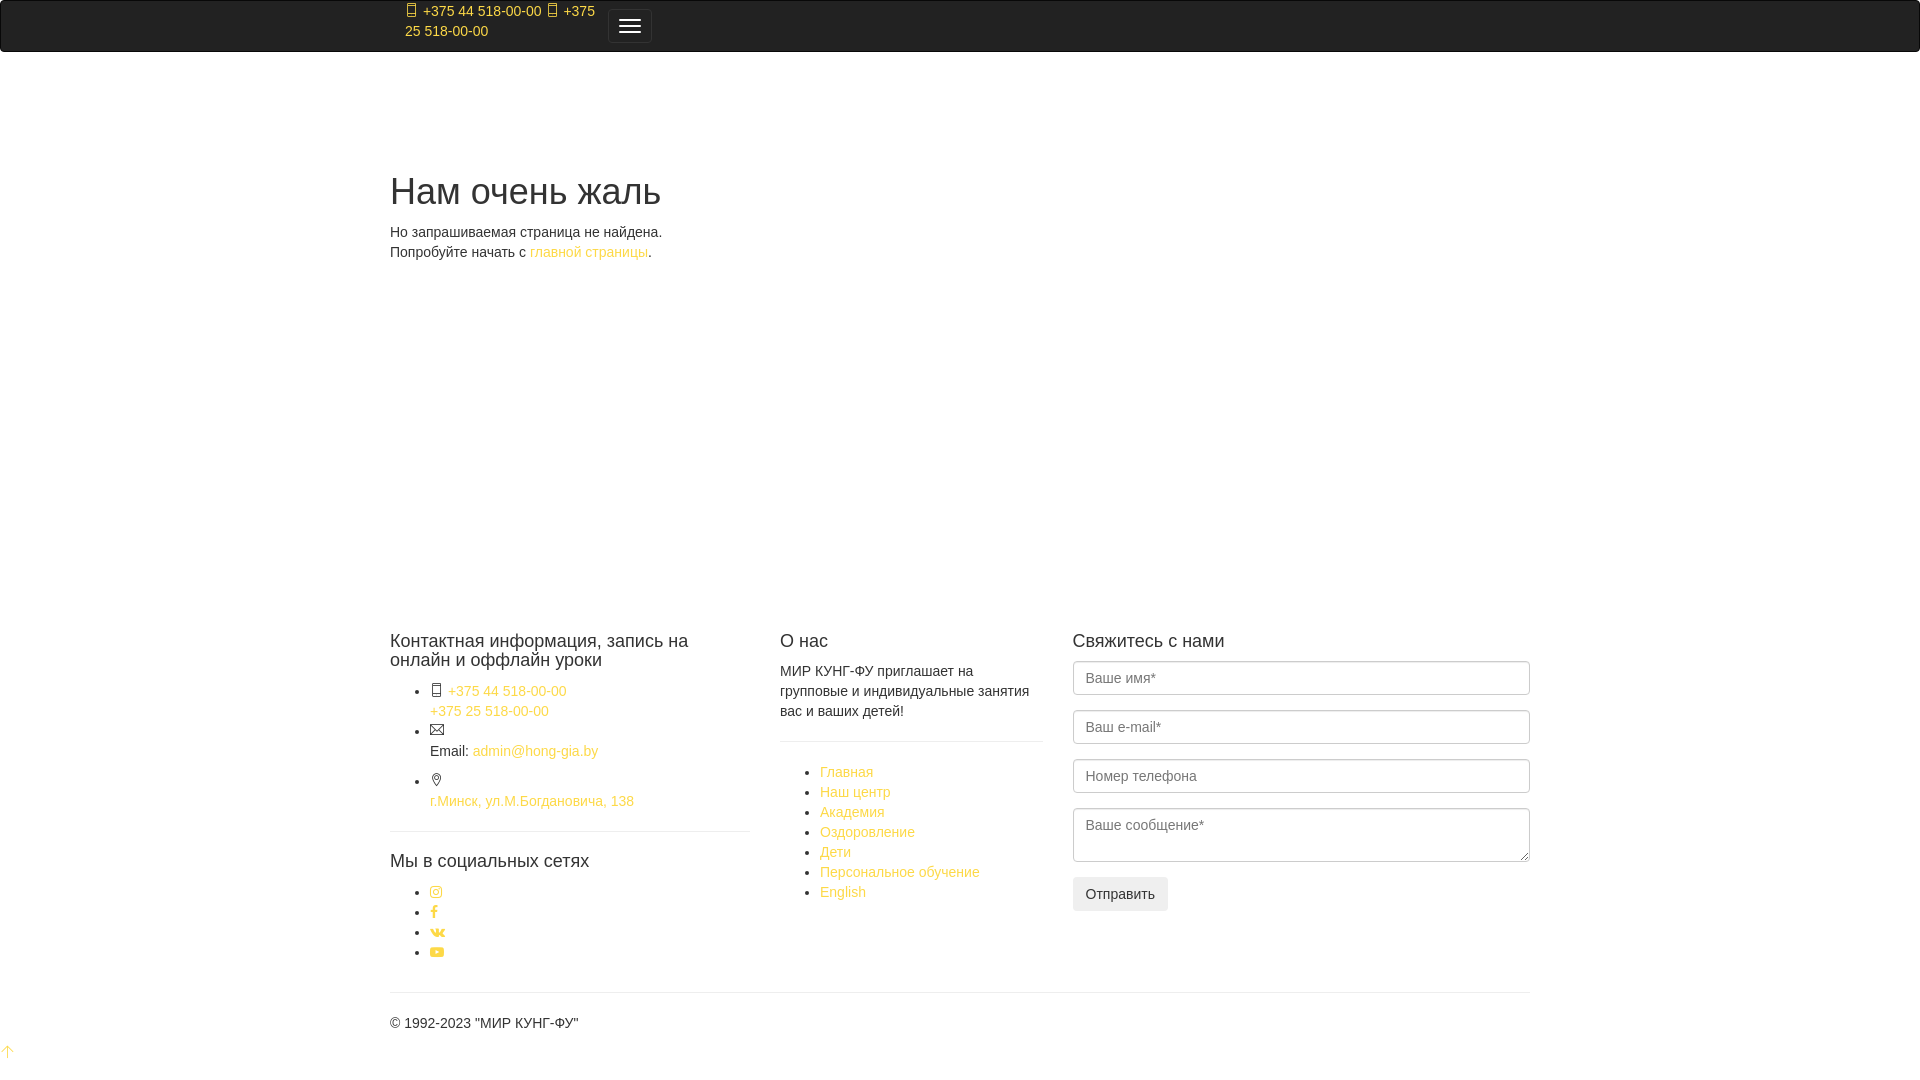 The width and height of the screenshot is (1920, 1080). What do you see at coordinates (490, 711) in the screenshot?
I see `+375 25 518-00-00` at bounding box center [490, 711].